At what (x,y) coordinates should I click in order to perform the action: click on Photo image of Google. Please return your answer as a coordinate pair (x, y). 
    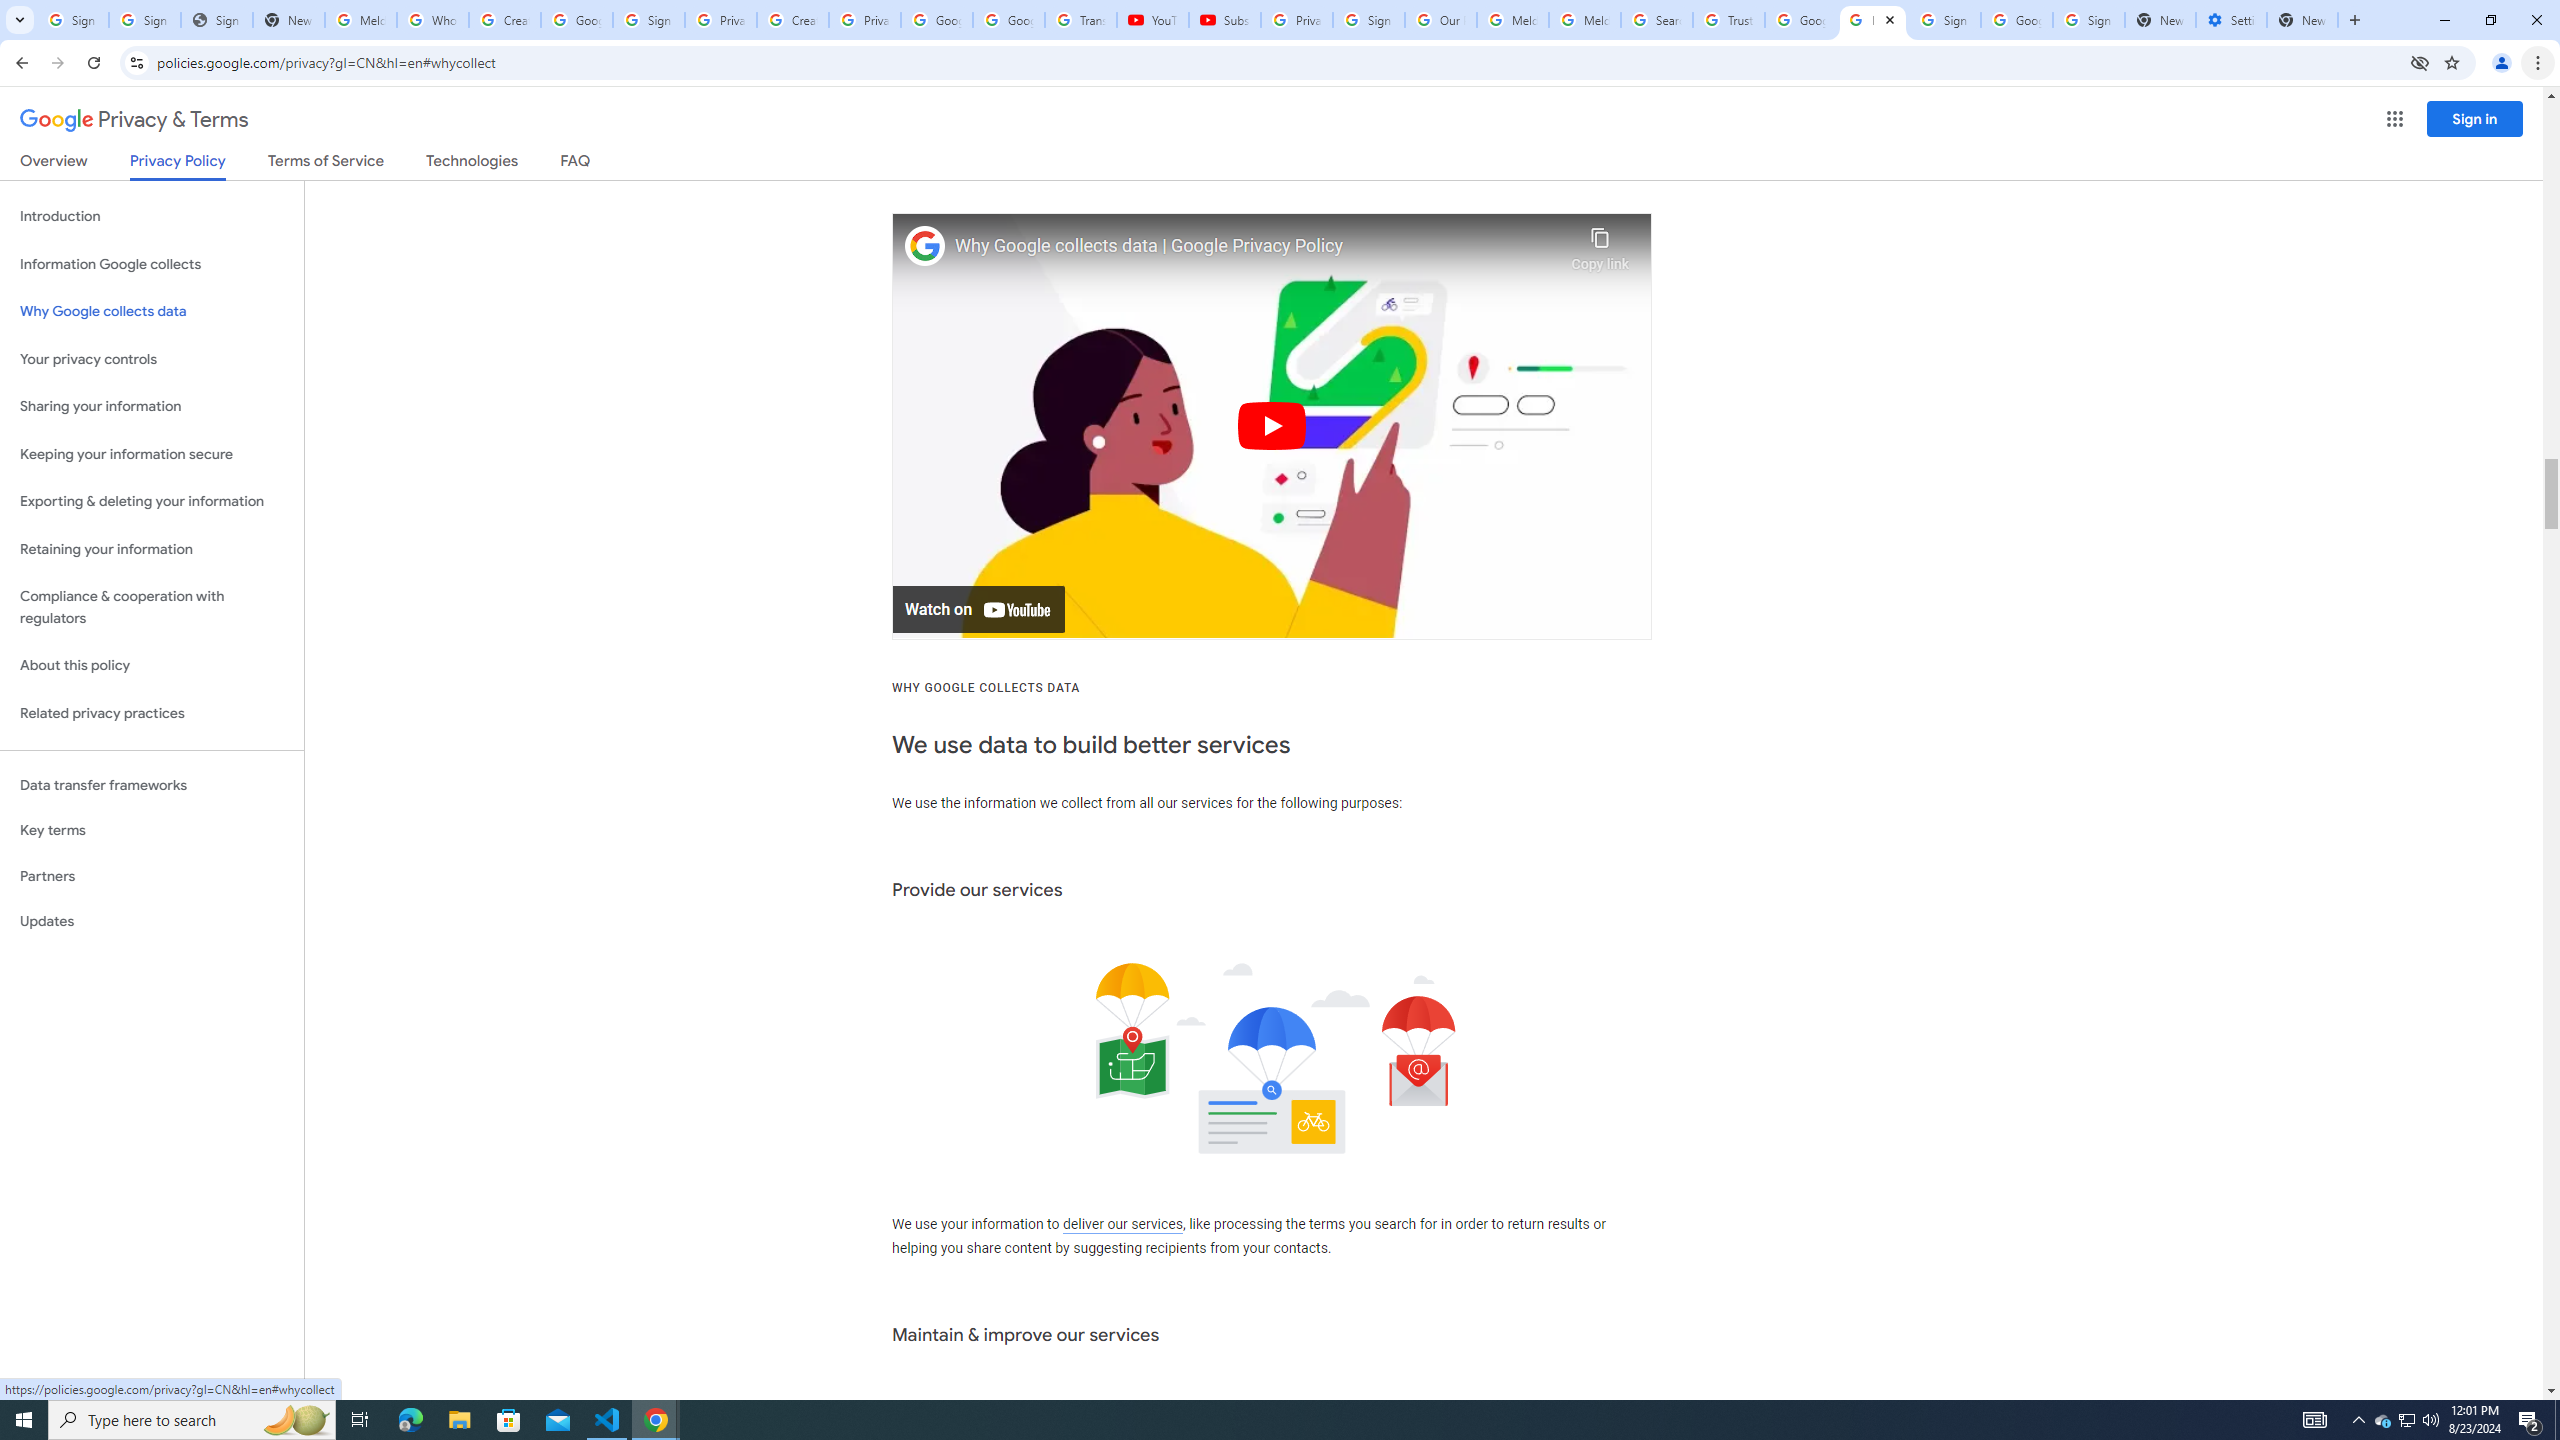
    Looking at the image, I should click on (925, 246).